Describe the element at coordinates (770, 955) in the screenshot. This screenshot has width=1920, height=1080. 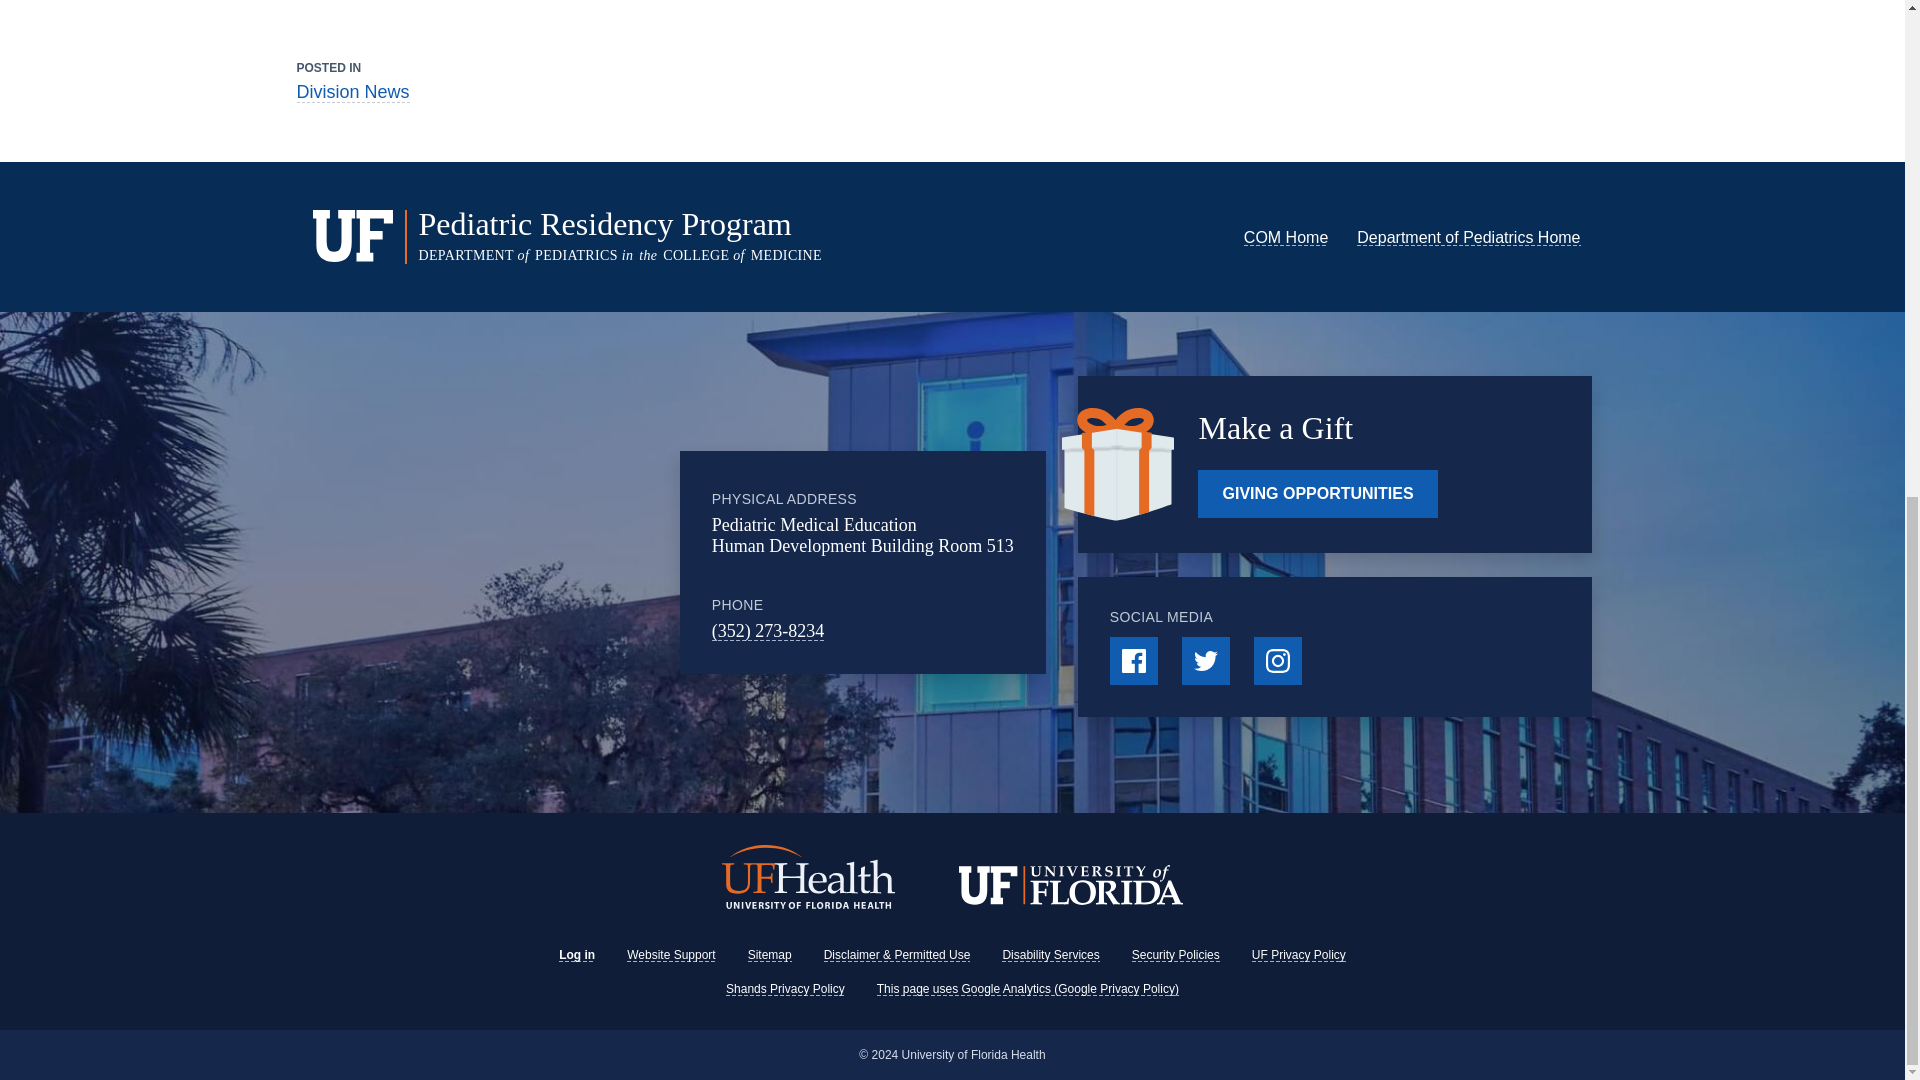
I see `Sitemap` at that location.